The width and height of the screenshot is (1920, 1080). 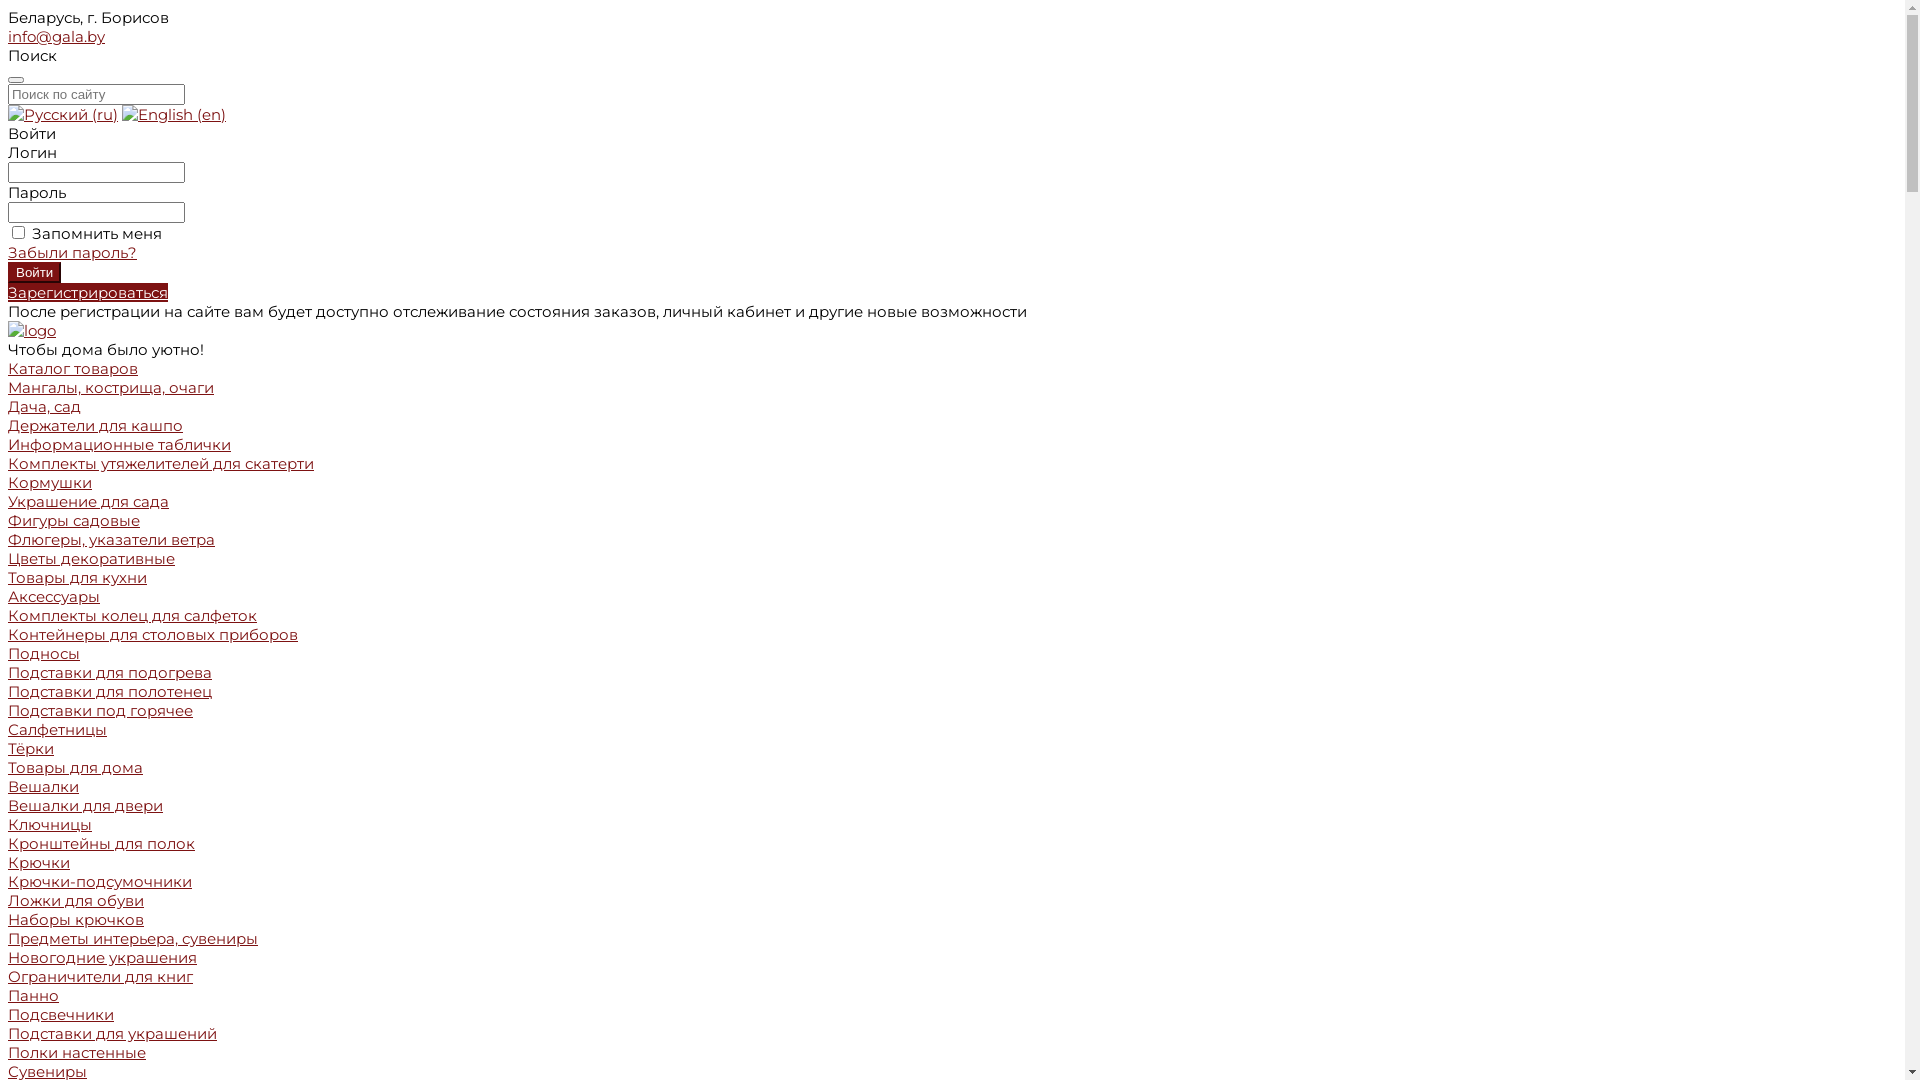 I want to click on EN, so click(x=174, y=114).